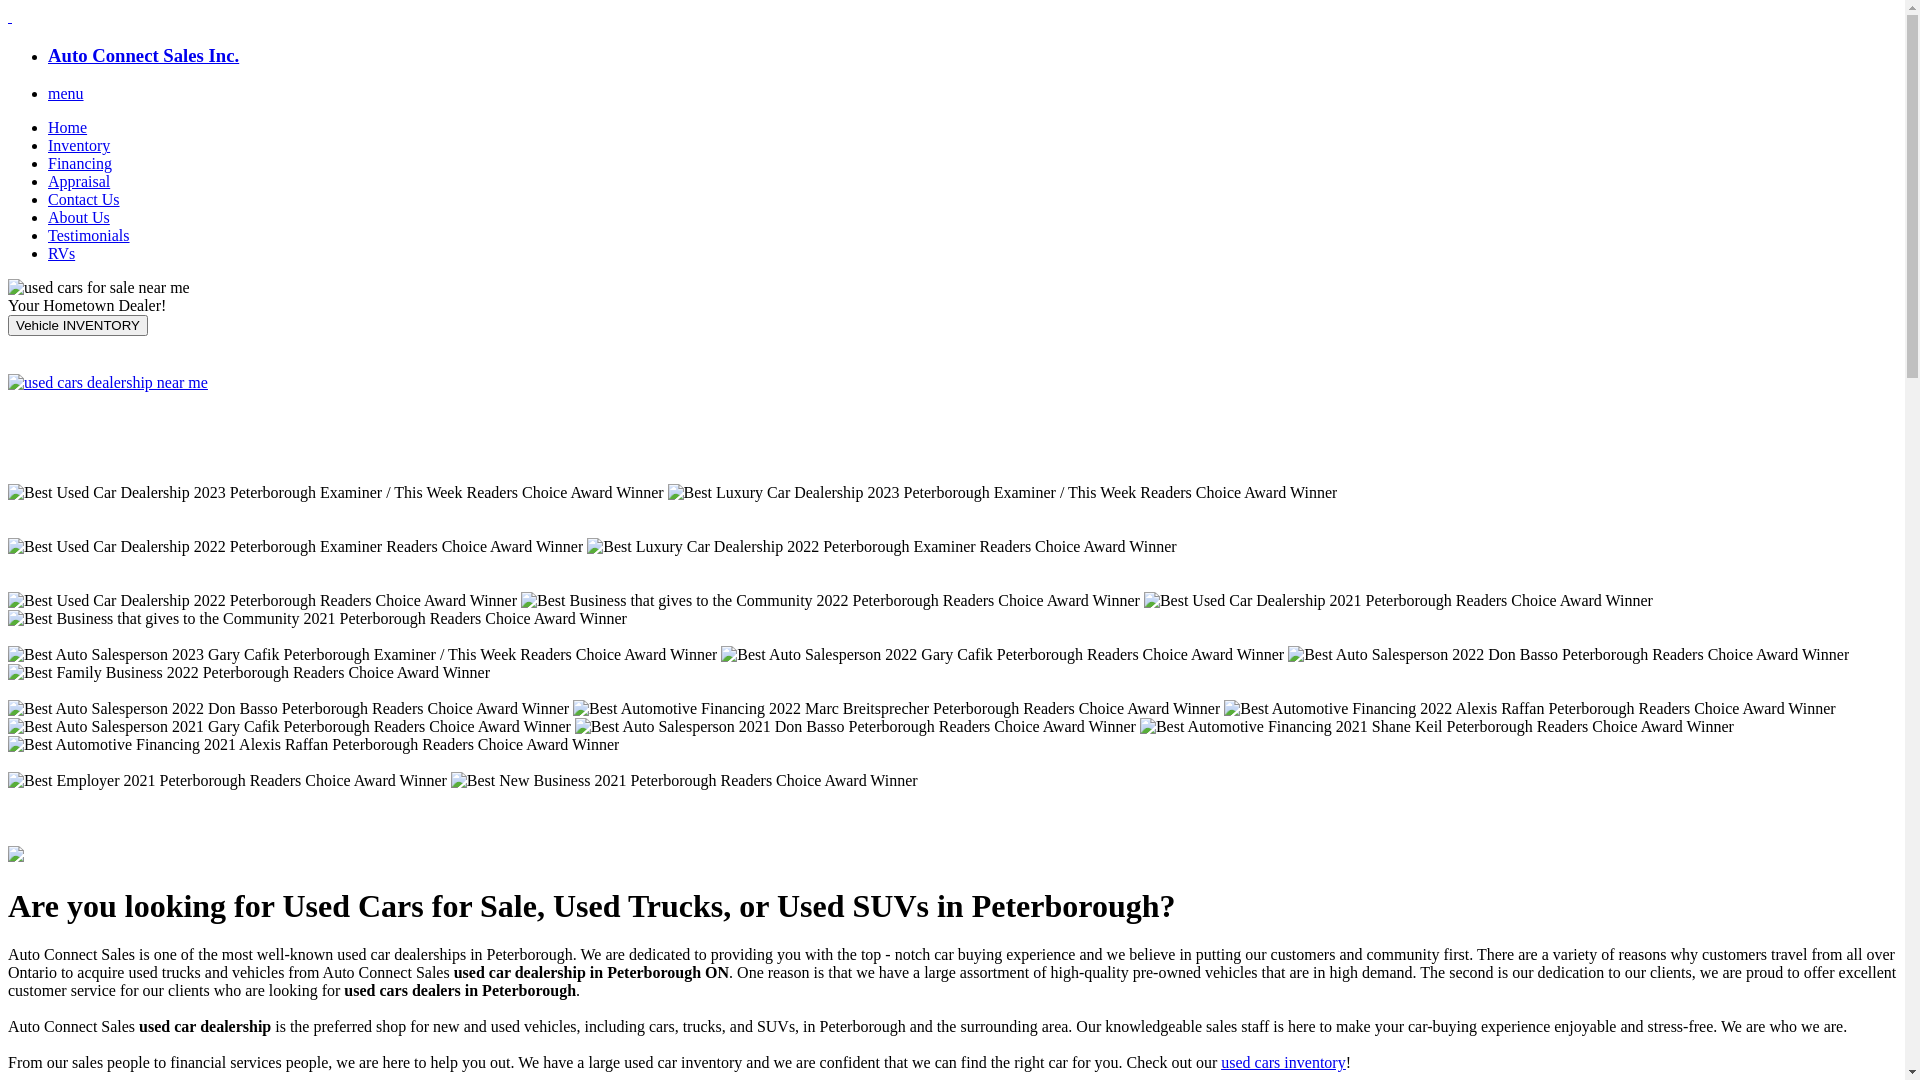 The image size is (1920, 1080). Describe the element at coordinates (66, 94) in the screenshot. I see `menu` at that location.